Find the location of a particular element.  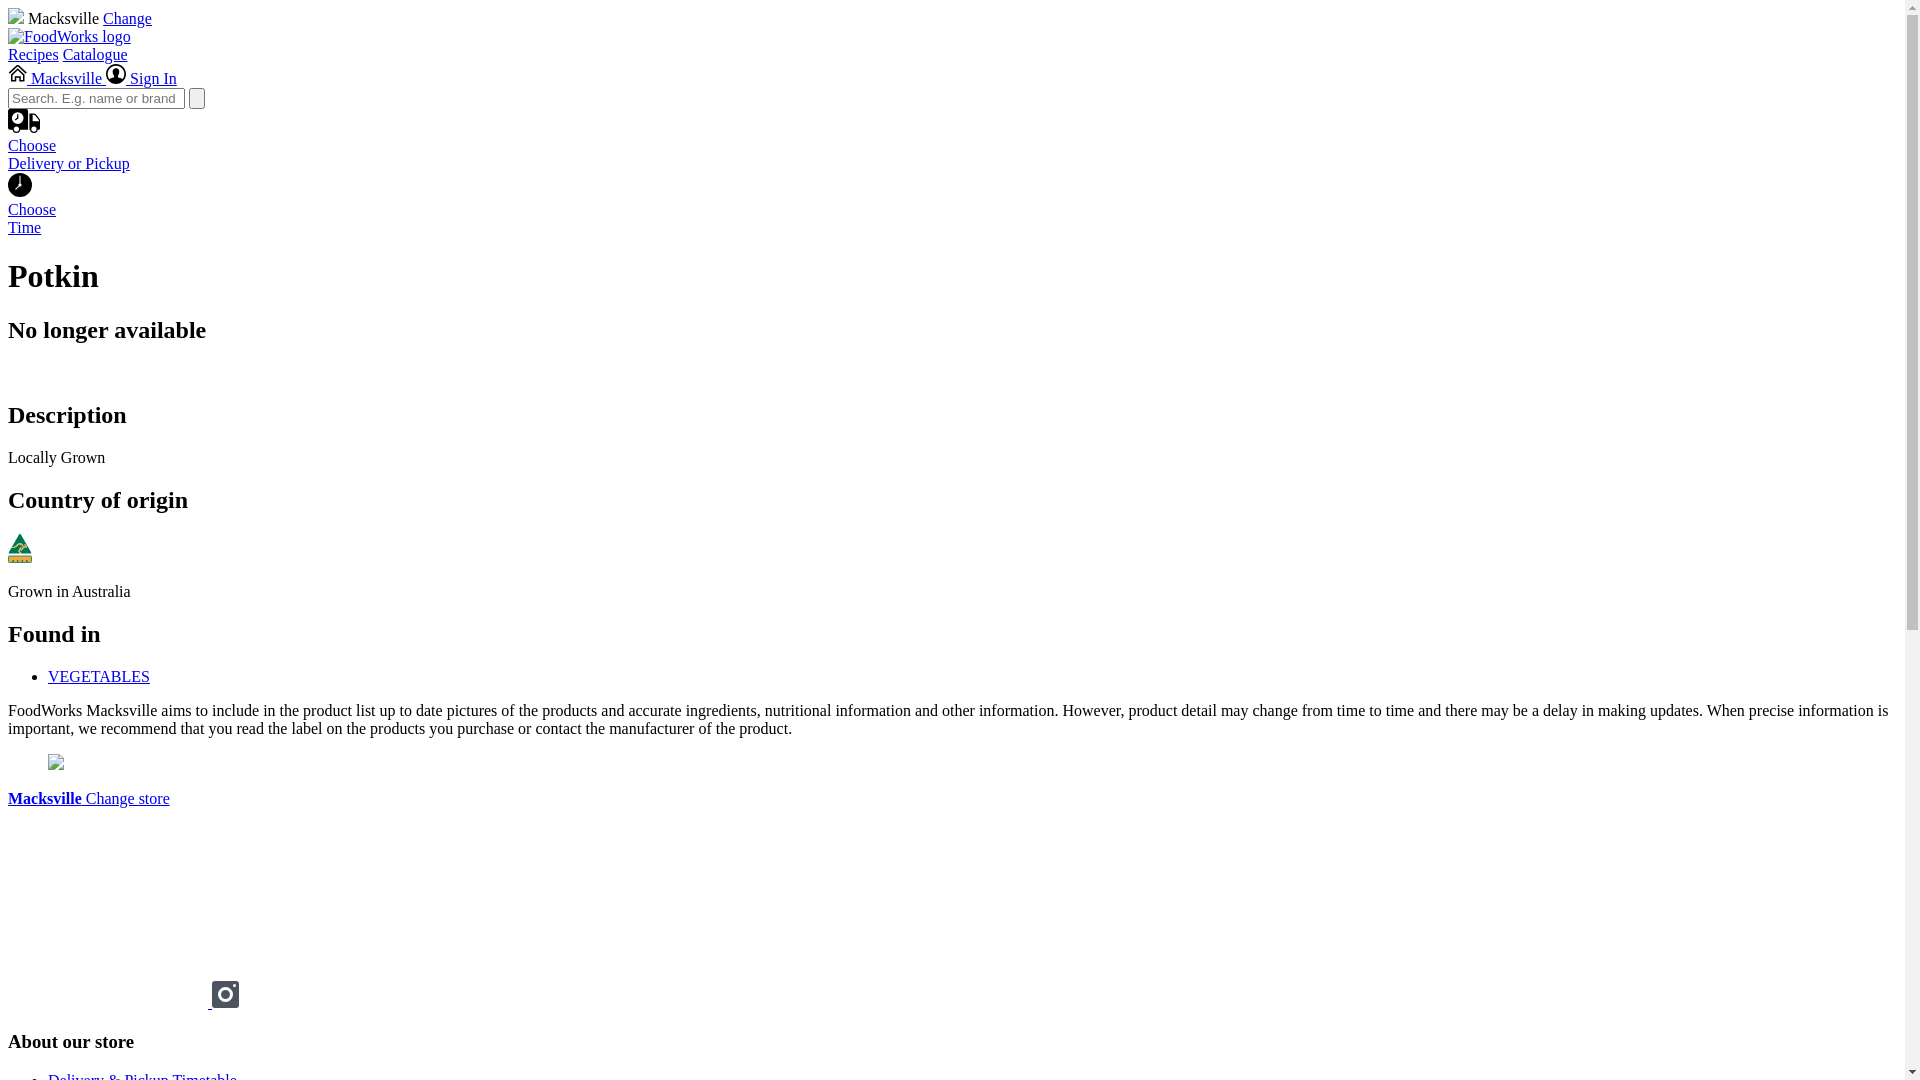

Sign In is located at coordinates (142, 78).